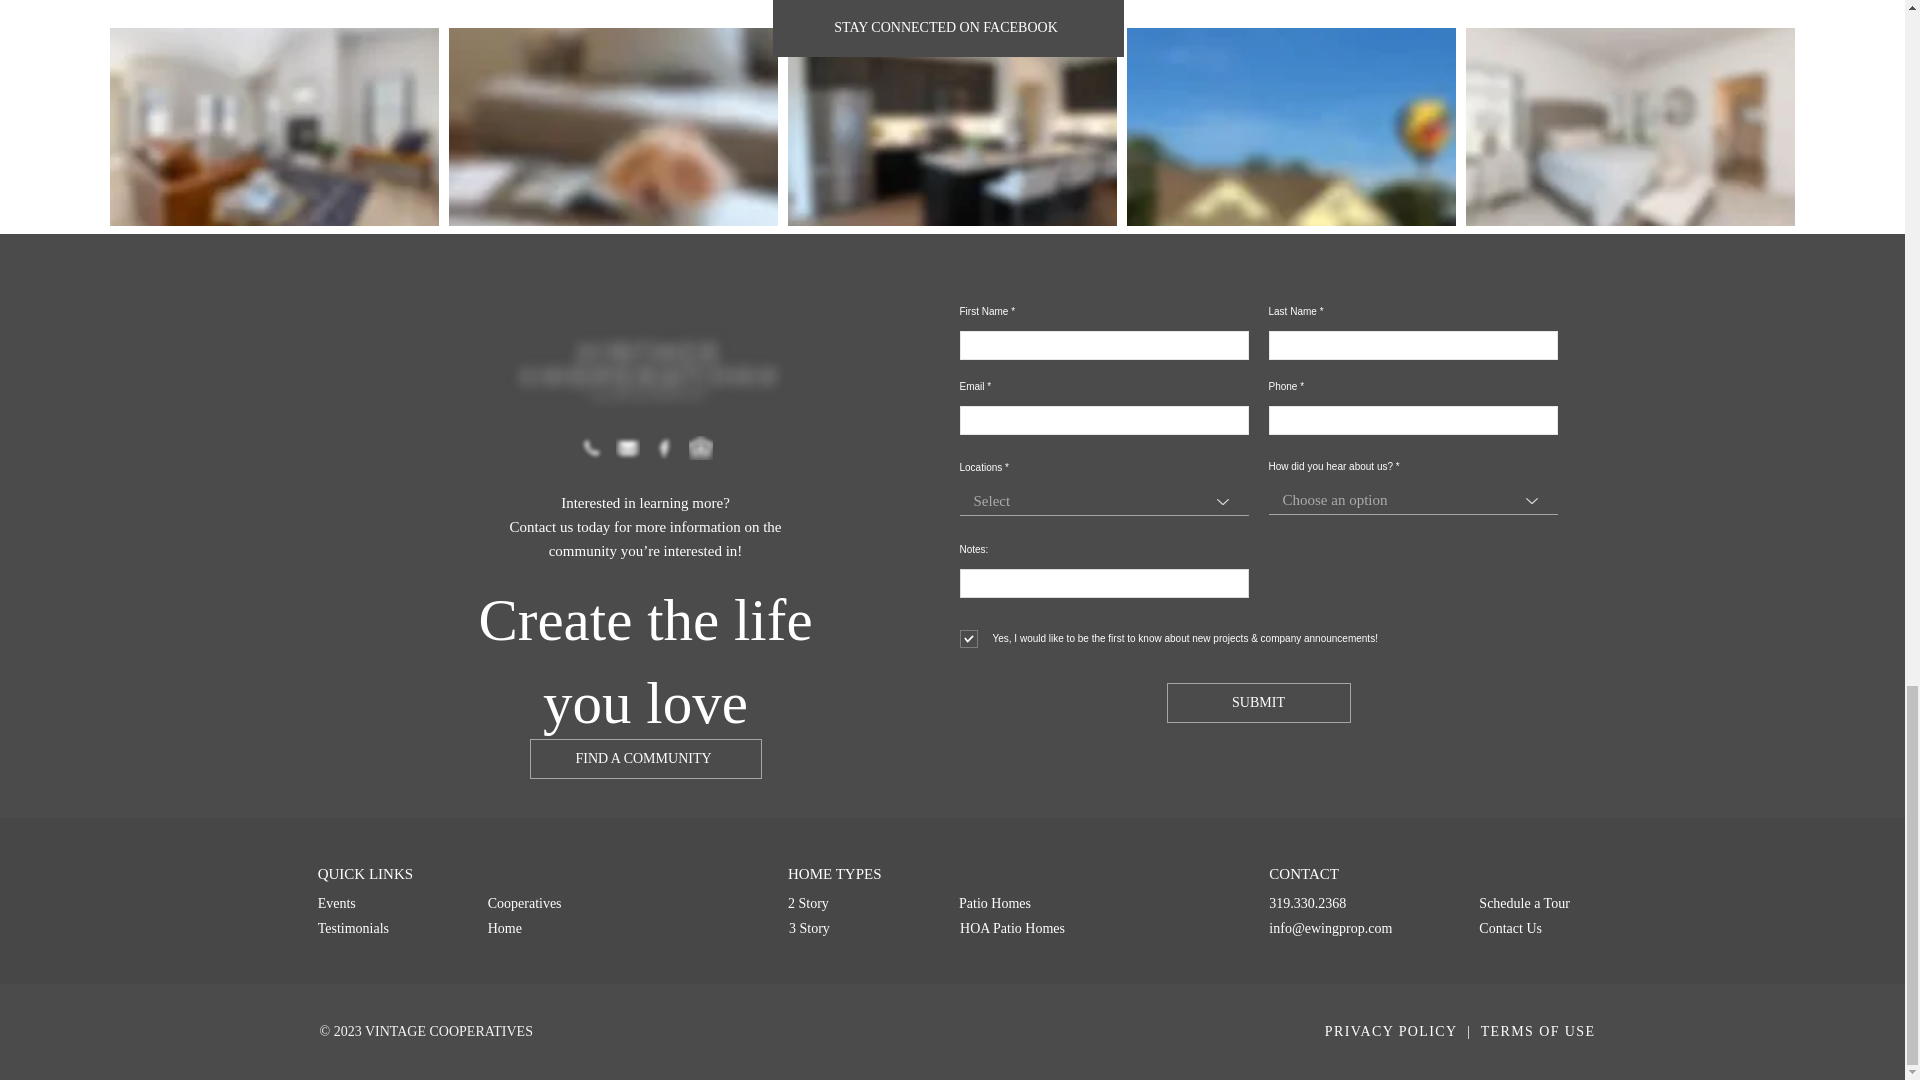  What do you see at coordinates (1031, 903) in the screenshot?
I see `Patio Homes` at bounding box center [1031, 903].